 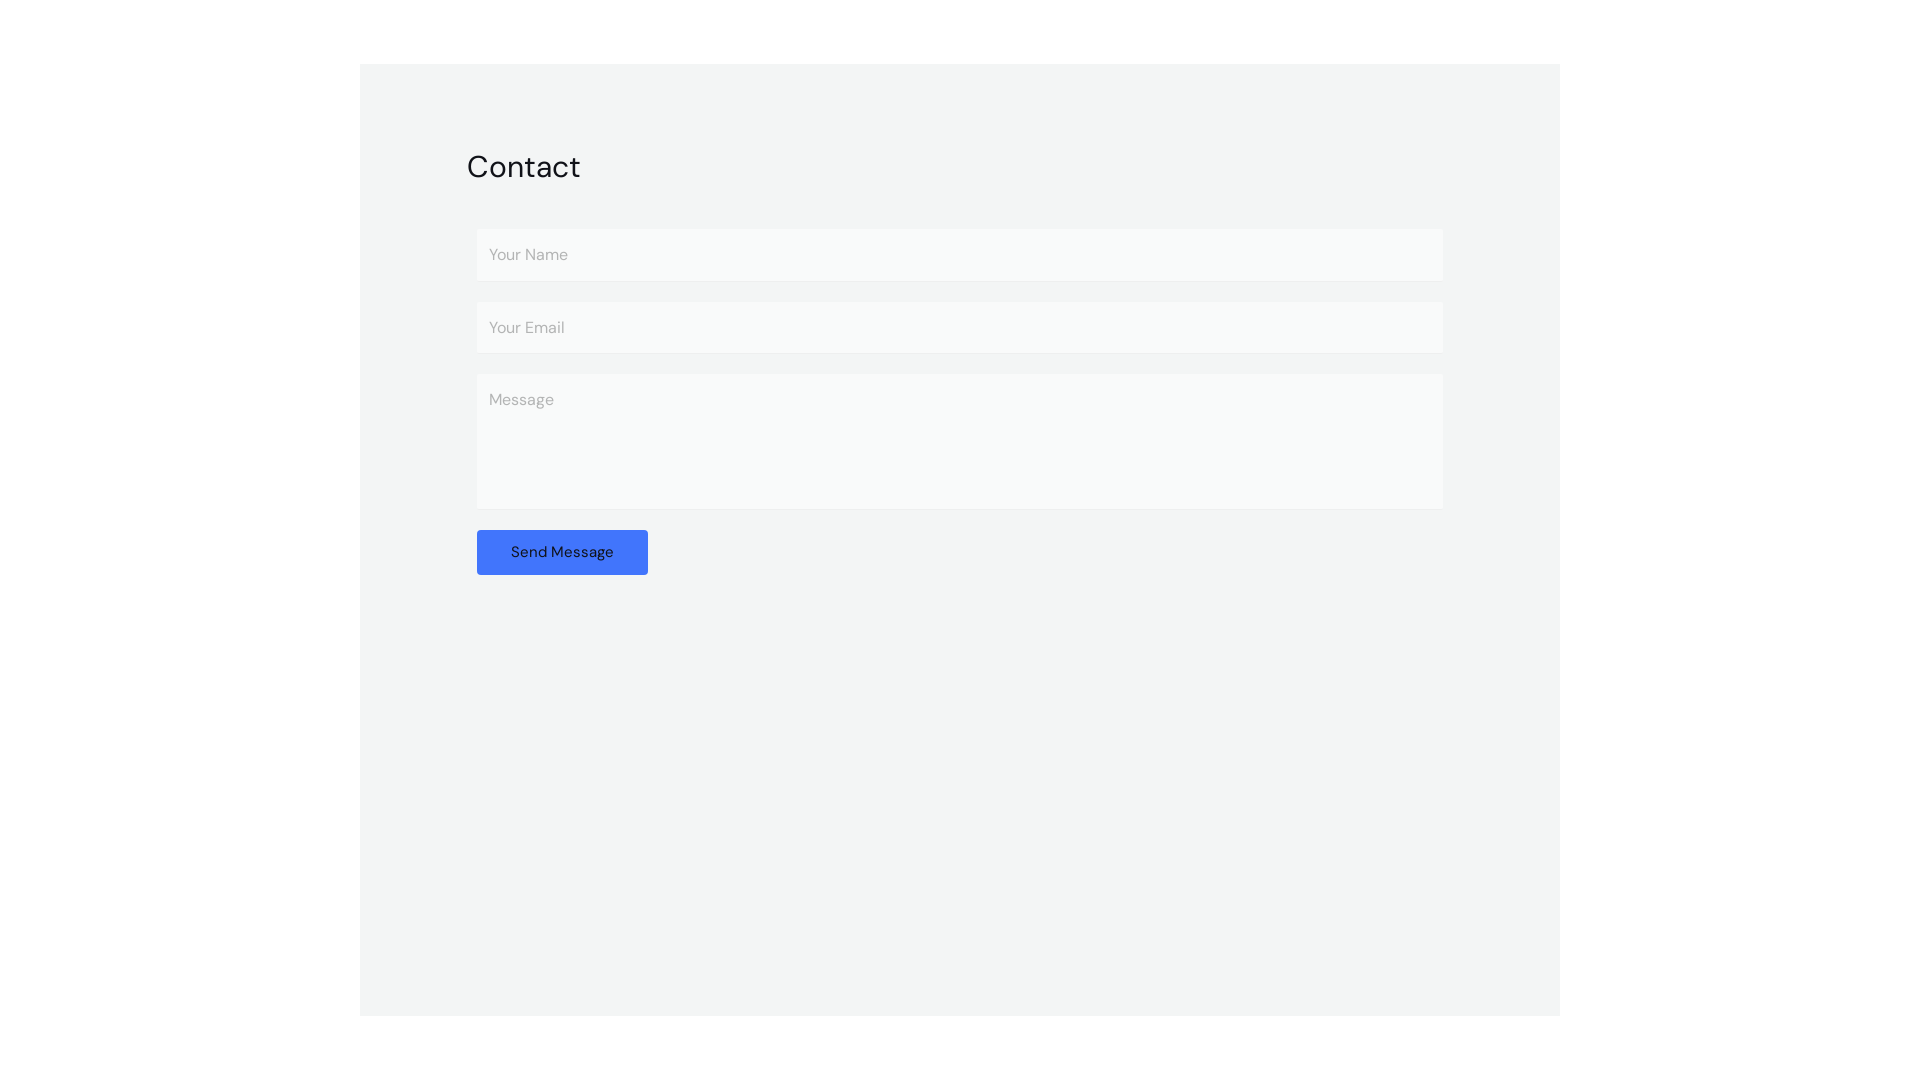 What do you see at coordinates (960, 771) in the screenshot?
I see `rue de la paix 6` at bounding box center [960, 771].